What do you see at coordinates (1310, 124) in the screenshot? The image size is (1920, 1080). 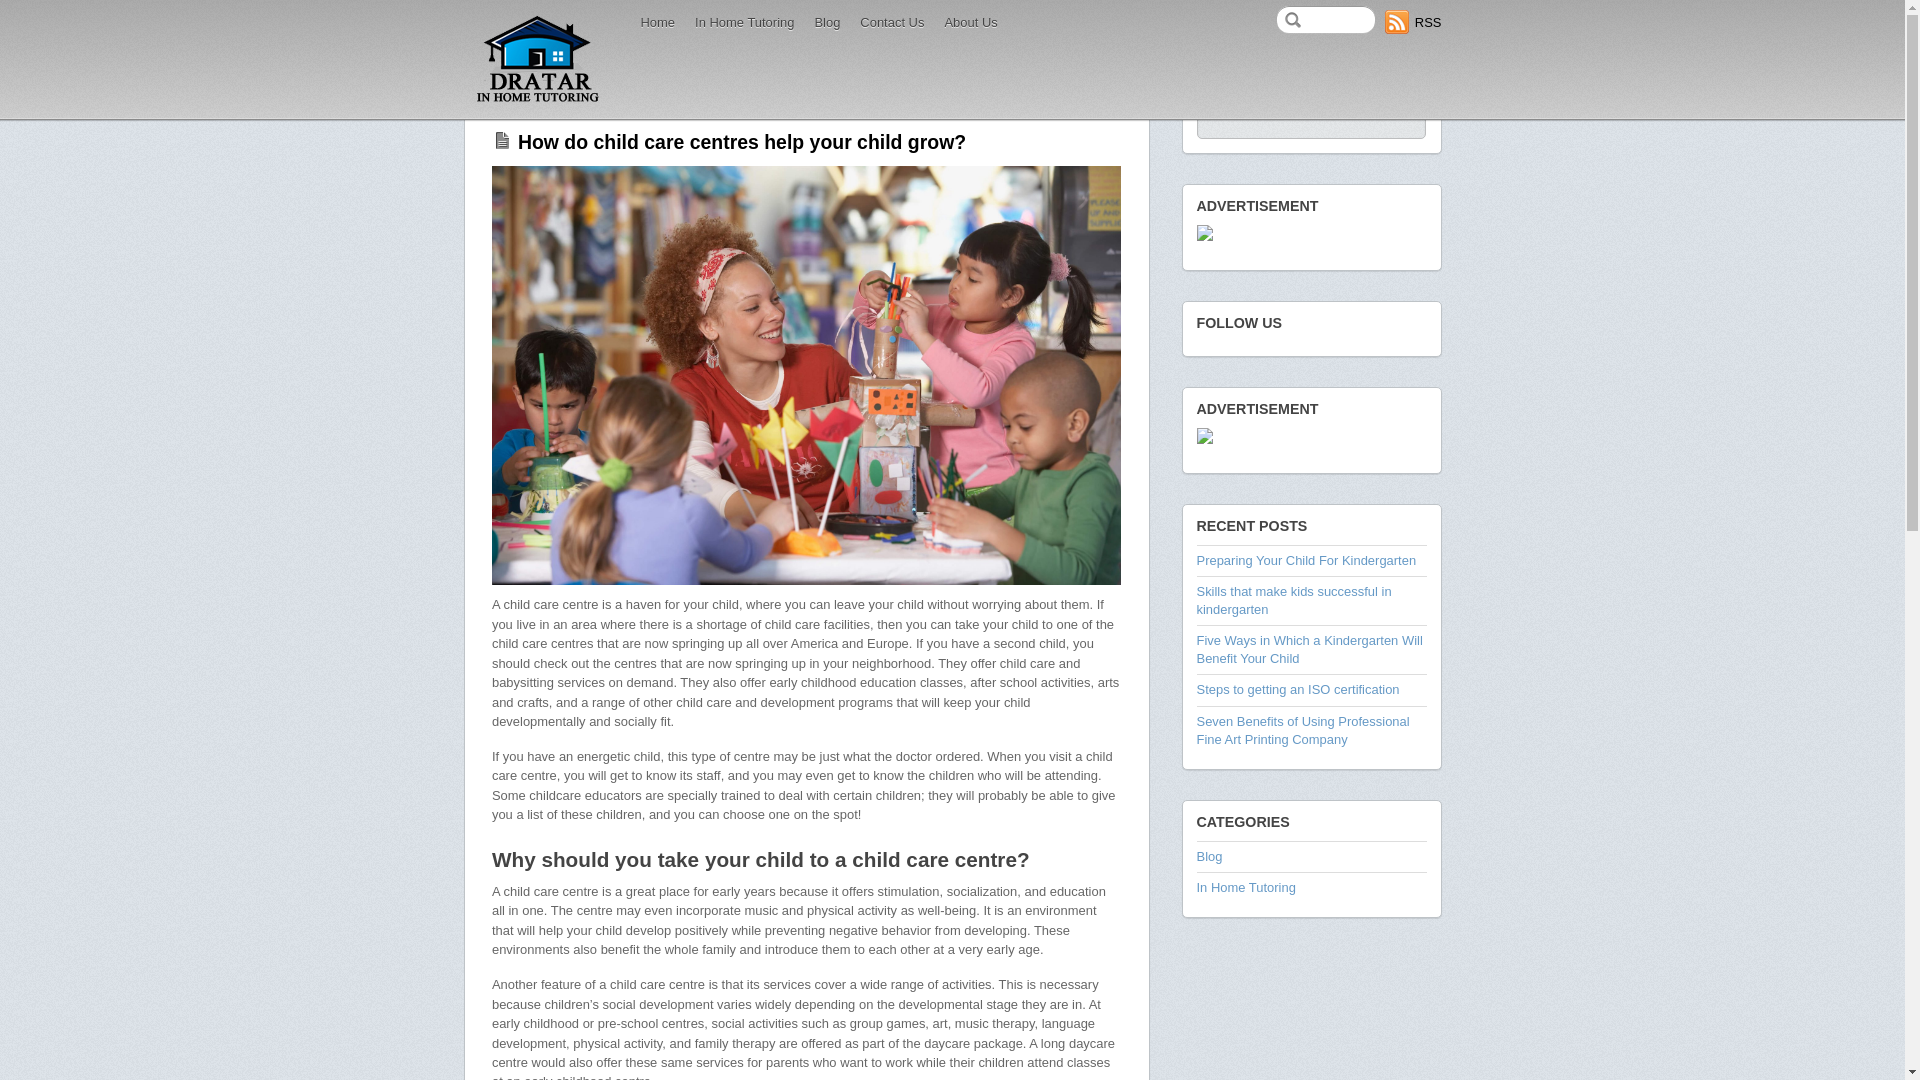 I see `Search` at bounding box center [1310, 124].